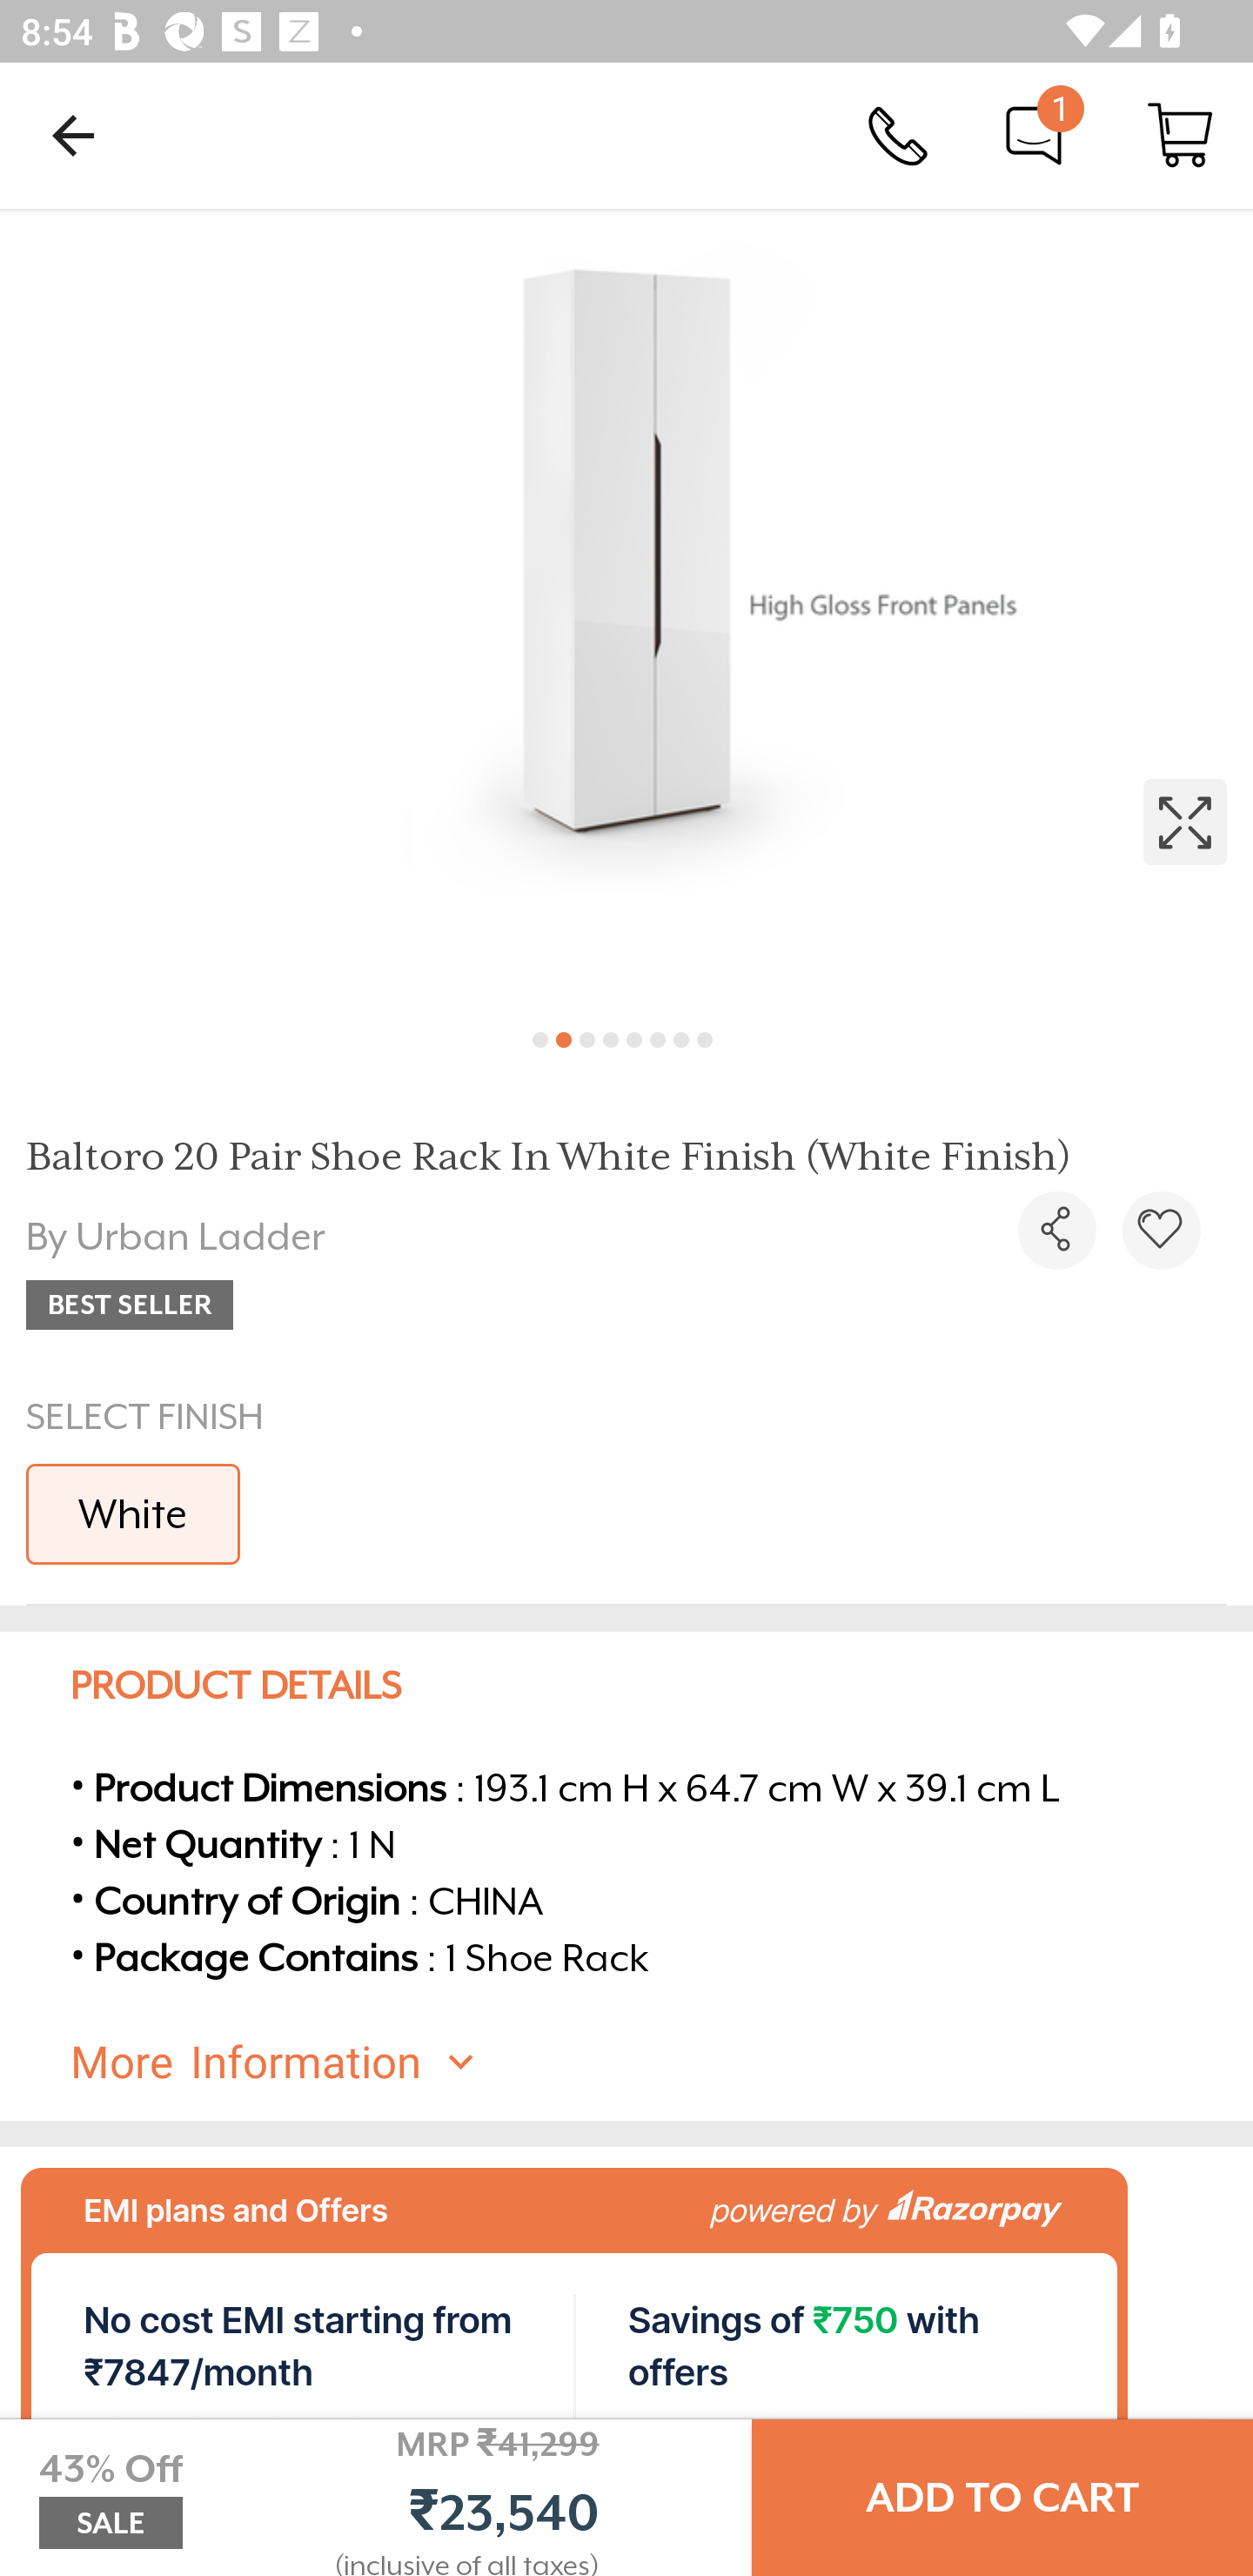 Image resolution: width=1253 pixels, height=2576 pixels. I want to click on Navigate up, so click(73, 135).